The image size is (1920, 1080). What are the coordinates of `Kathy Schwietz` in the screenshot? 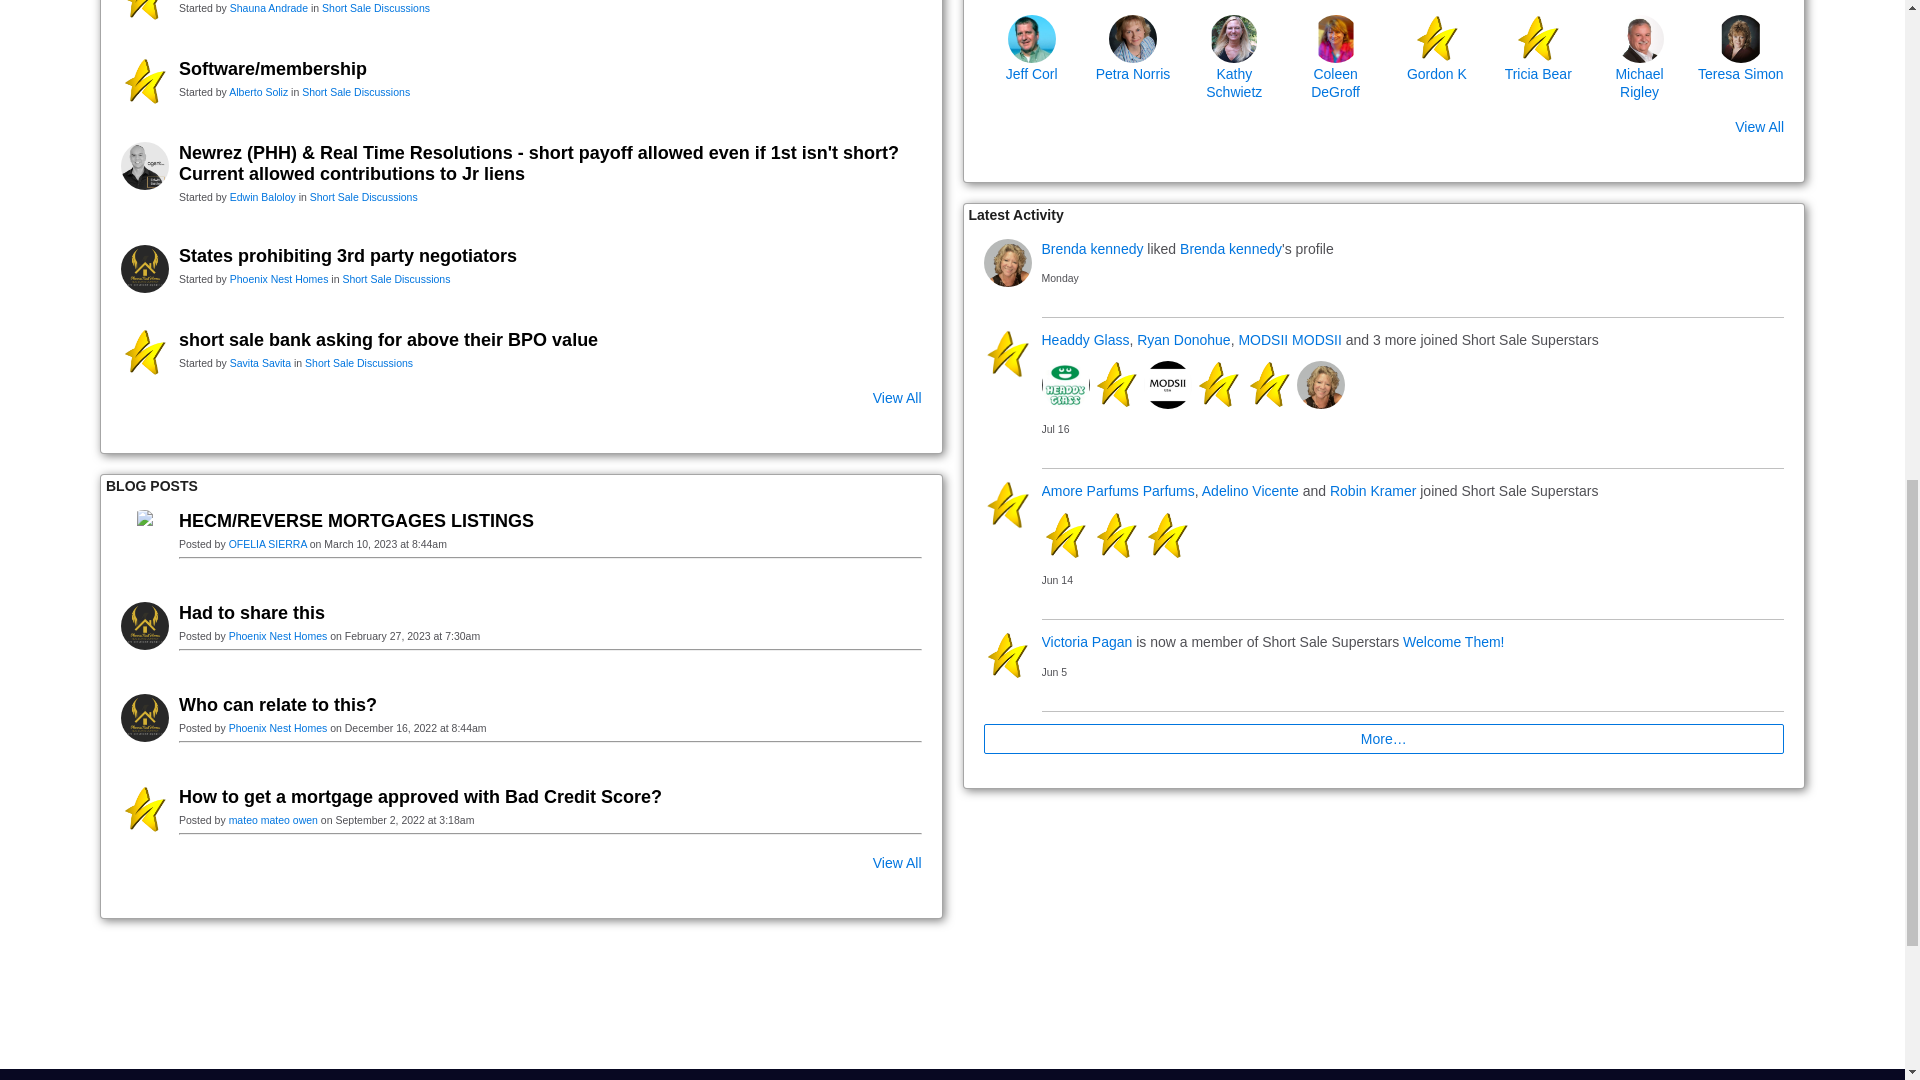 It's located at (1233, 38).